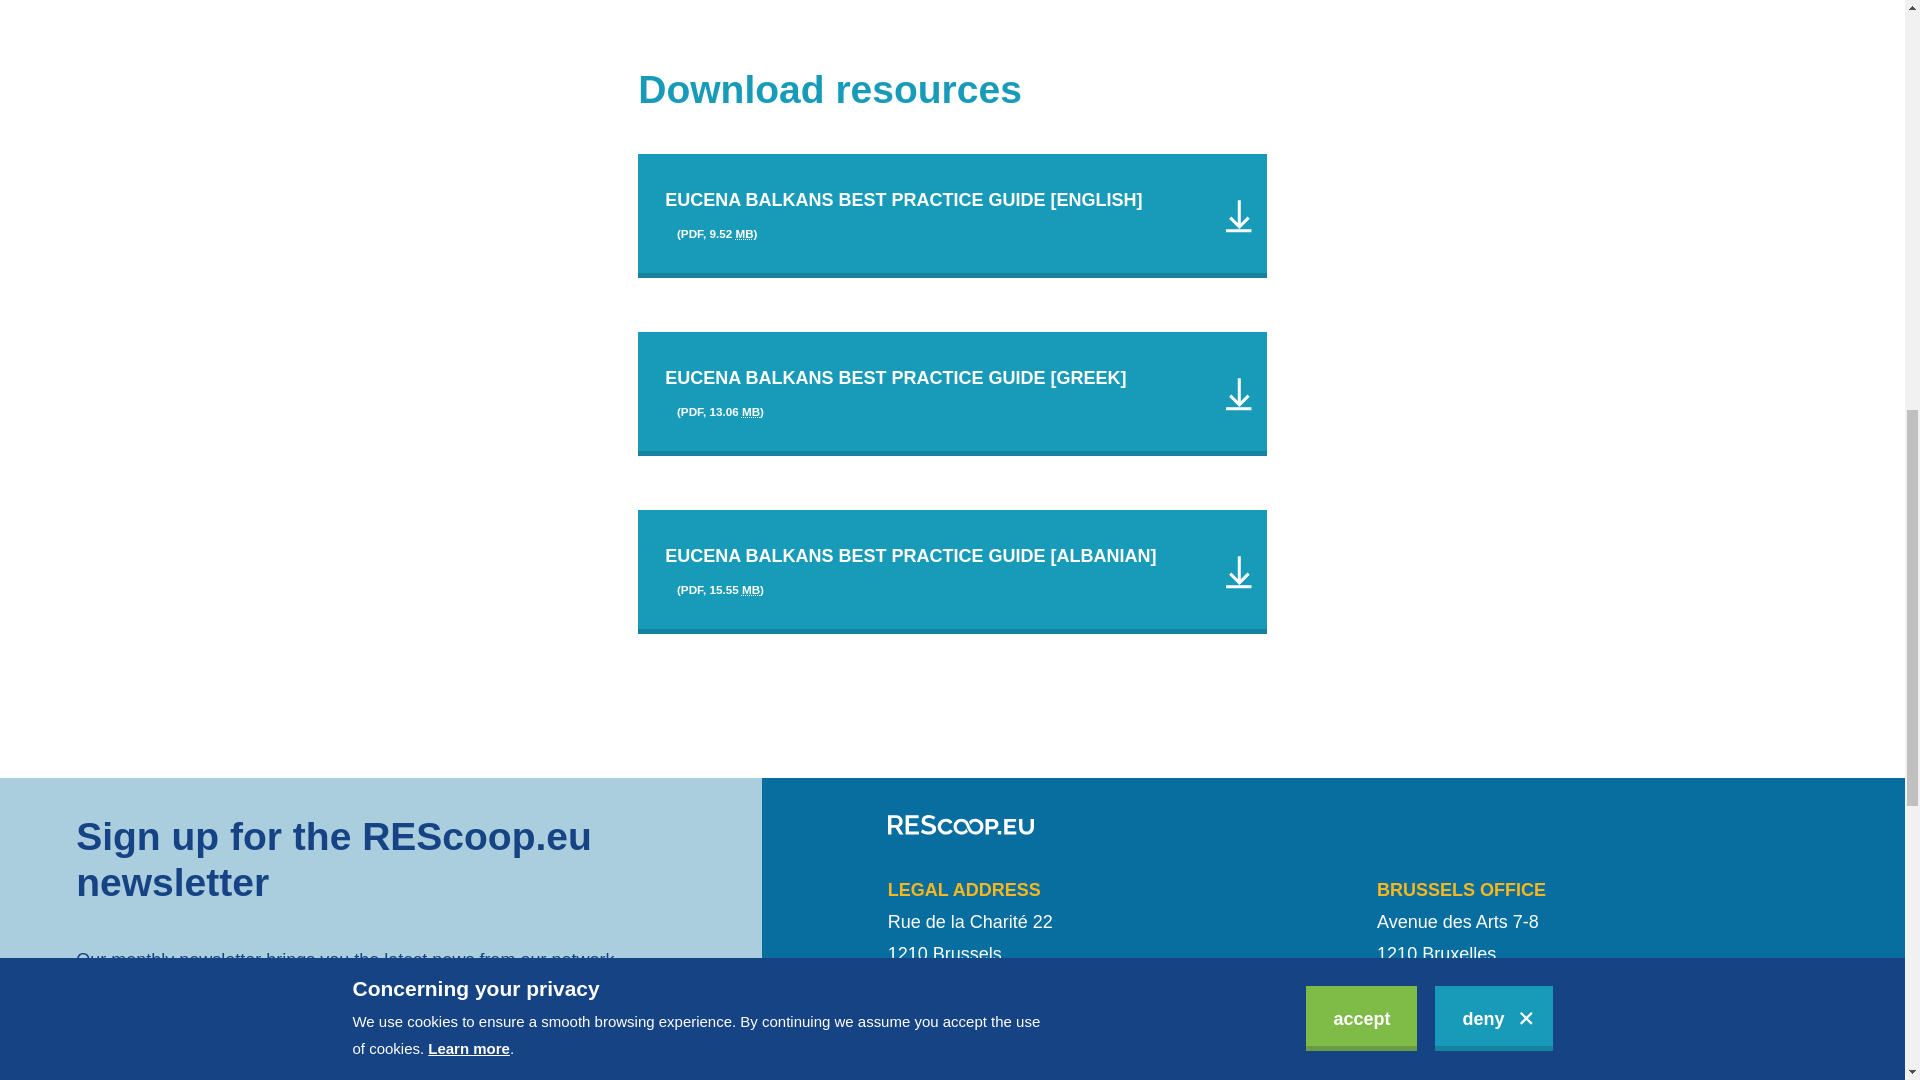 The image size is (1920, 1080). What do you see at coordinates (1436, 1016) in the screenshot?
I see `get directions` at bounding box center [1436, 1016].